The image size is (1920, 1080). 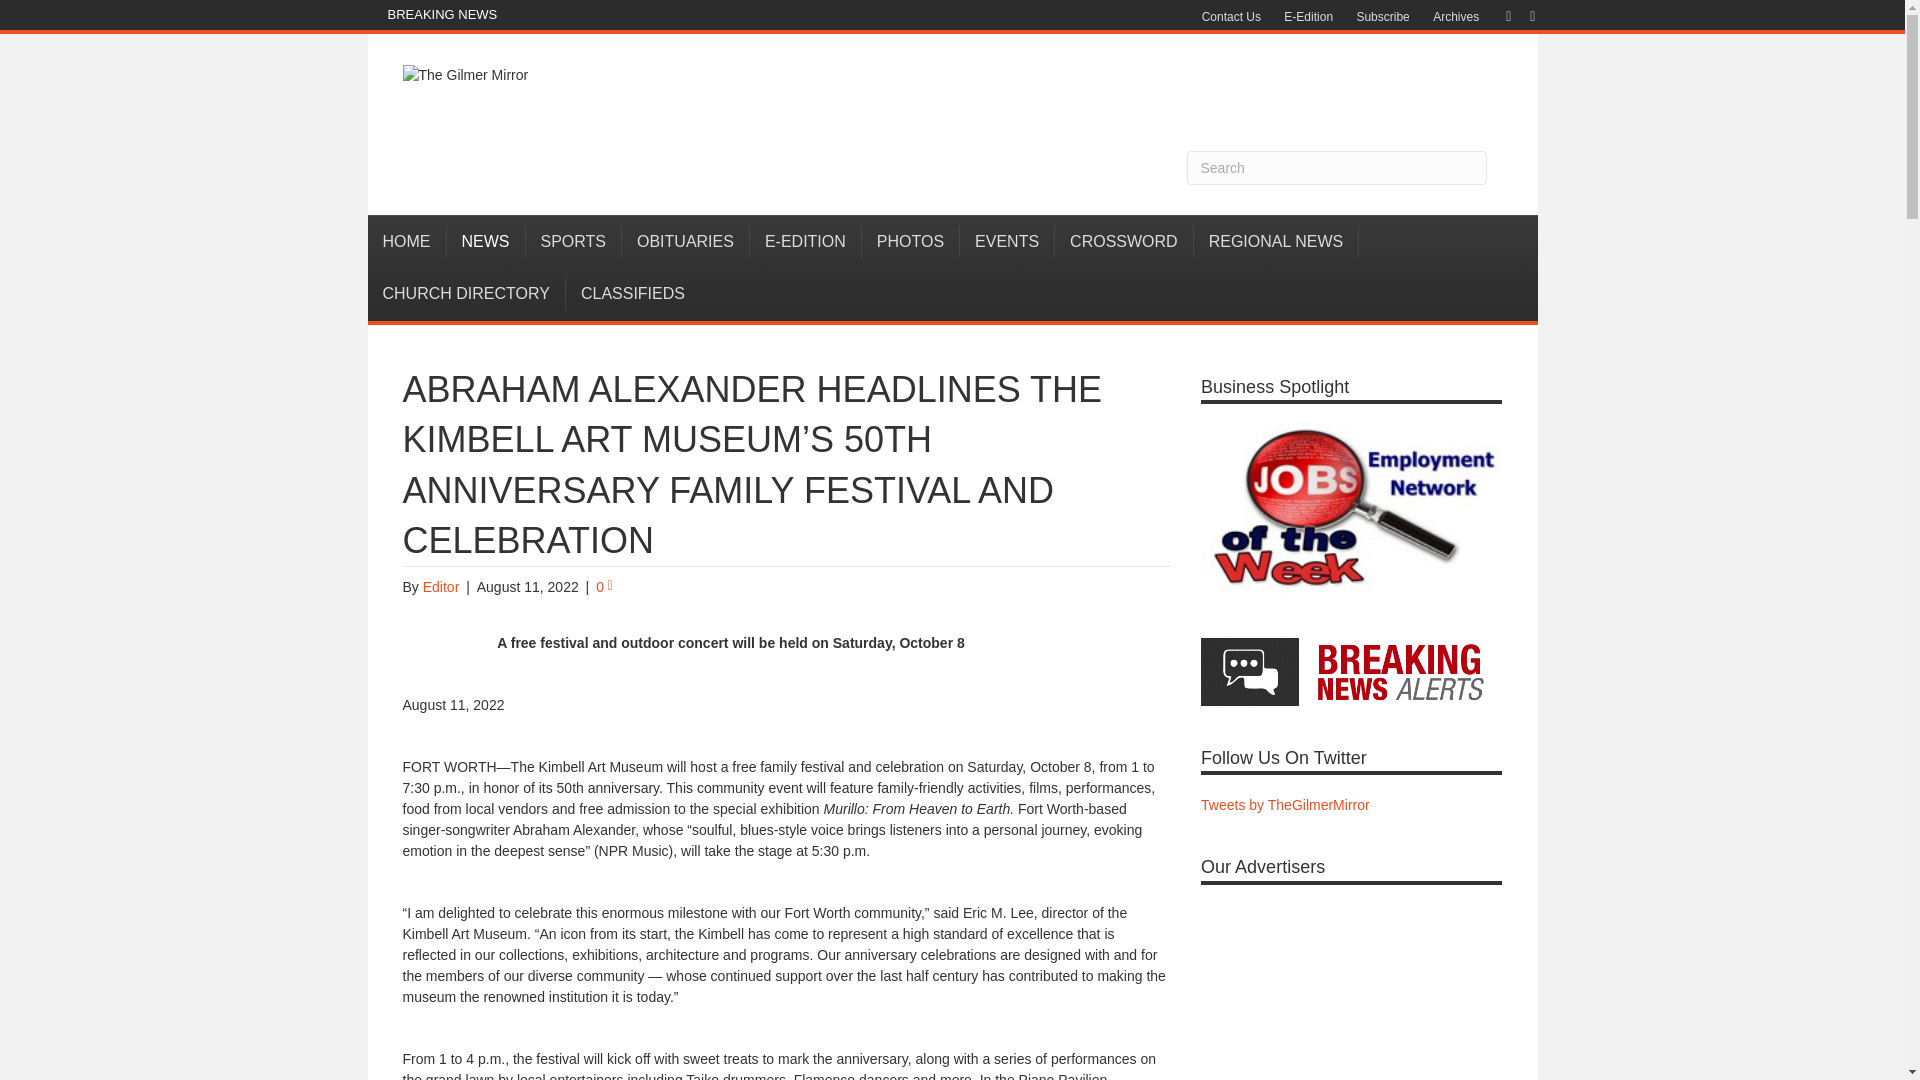 I want to click on Contact Us, so click(x=1232, y=17).